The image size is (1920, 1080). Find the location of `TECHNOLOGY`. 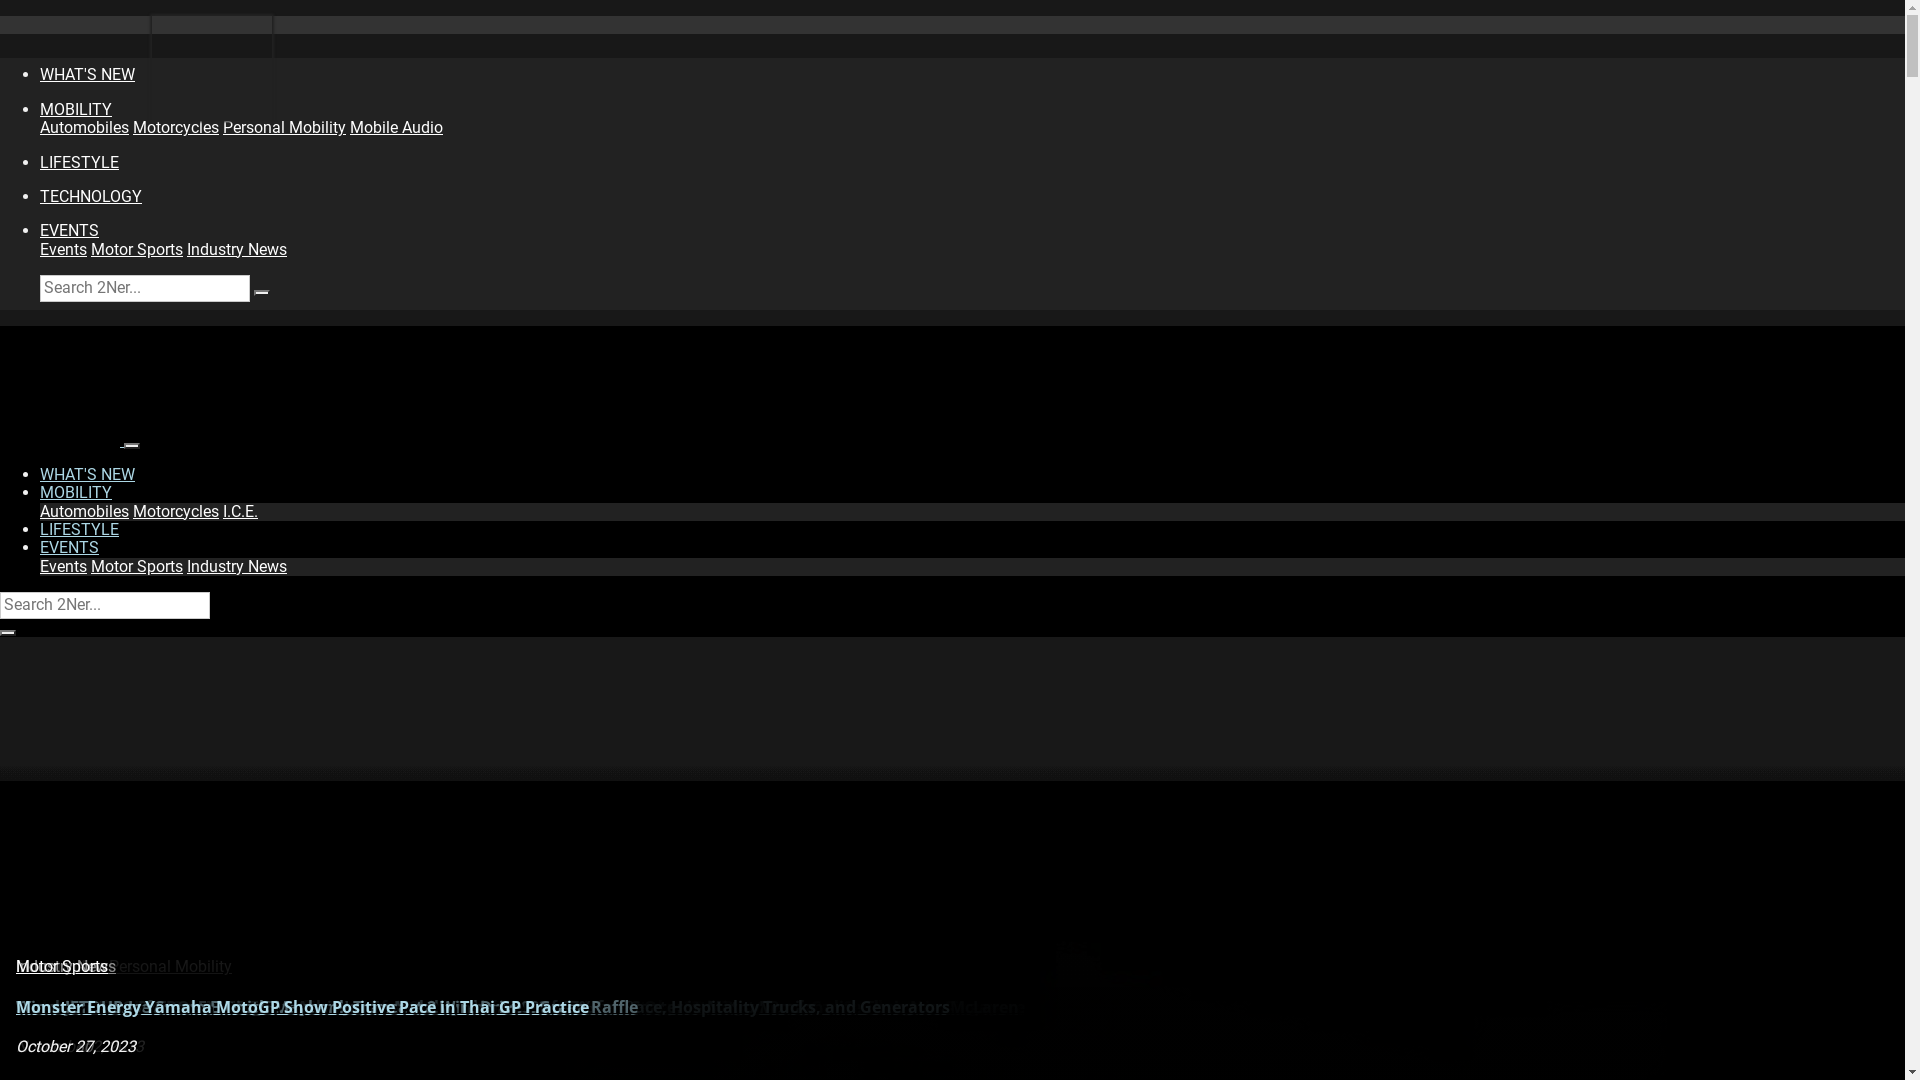

TECHNOLOGY is located at coordinates (91, 196).